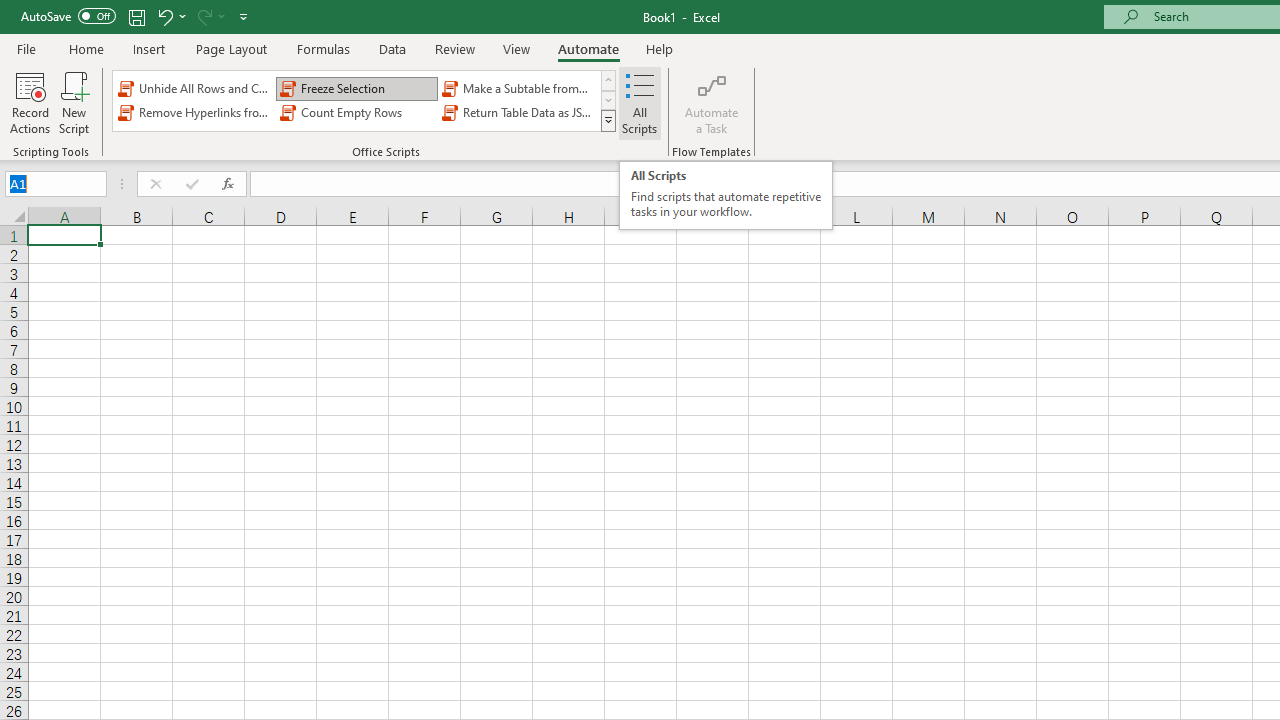 The image size is (1280, 720). I want to click on Data, so click(392, 48).